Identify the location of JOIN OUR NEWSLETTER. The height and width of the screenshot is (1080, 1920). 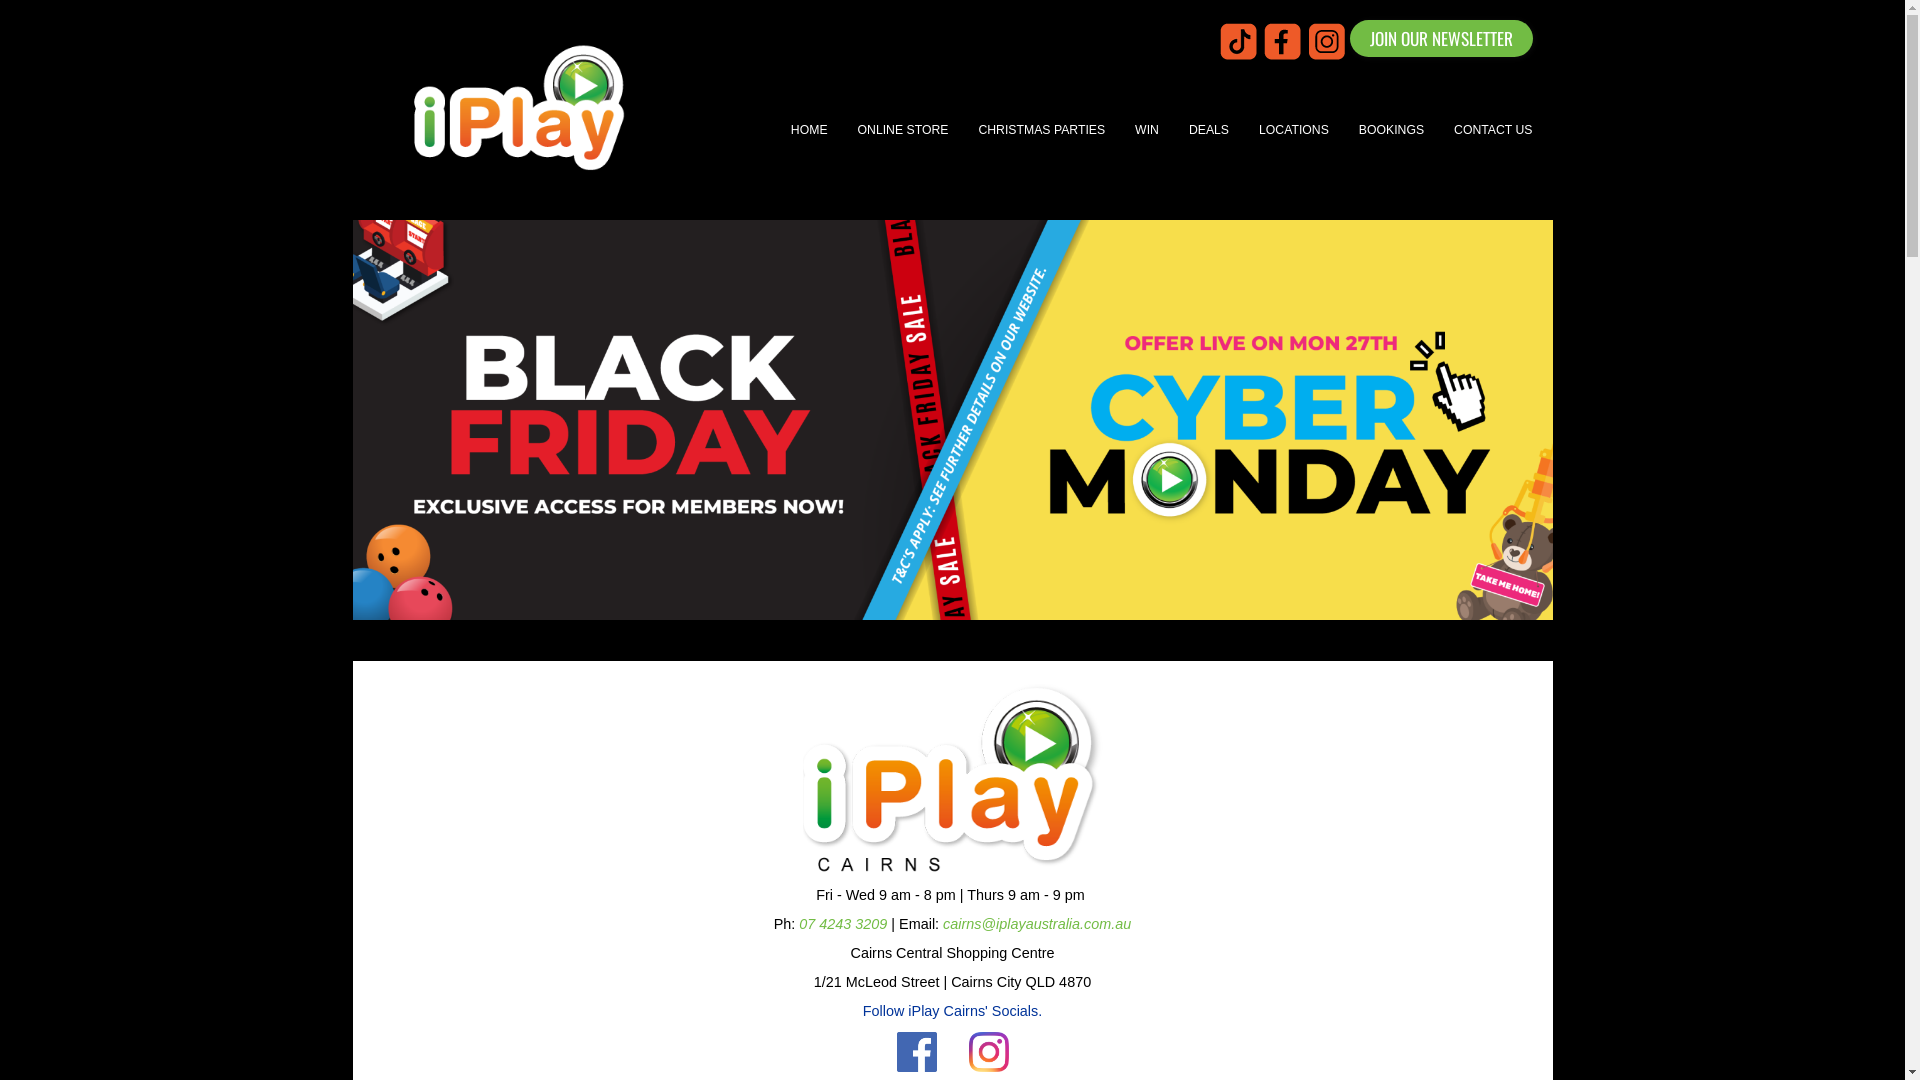
(1442, 38).